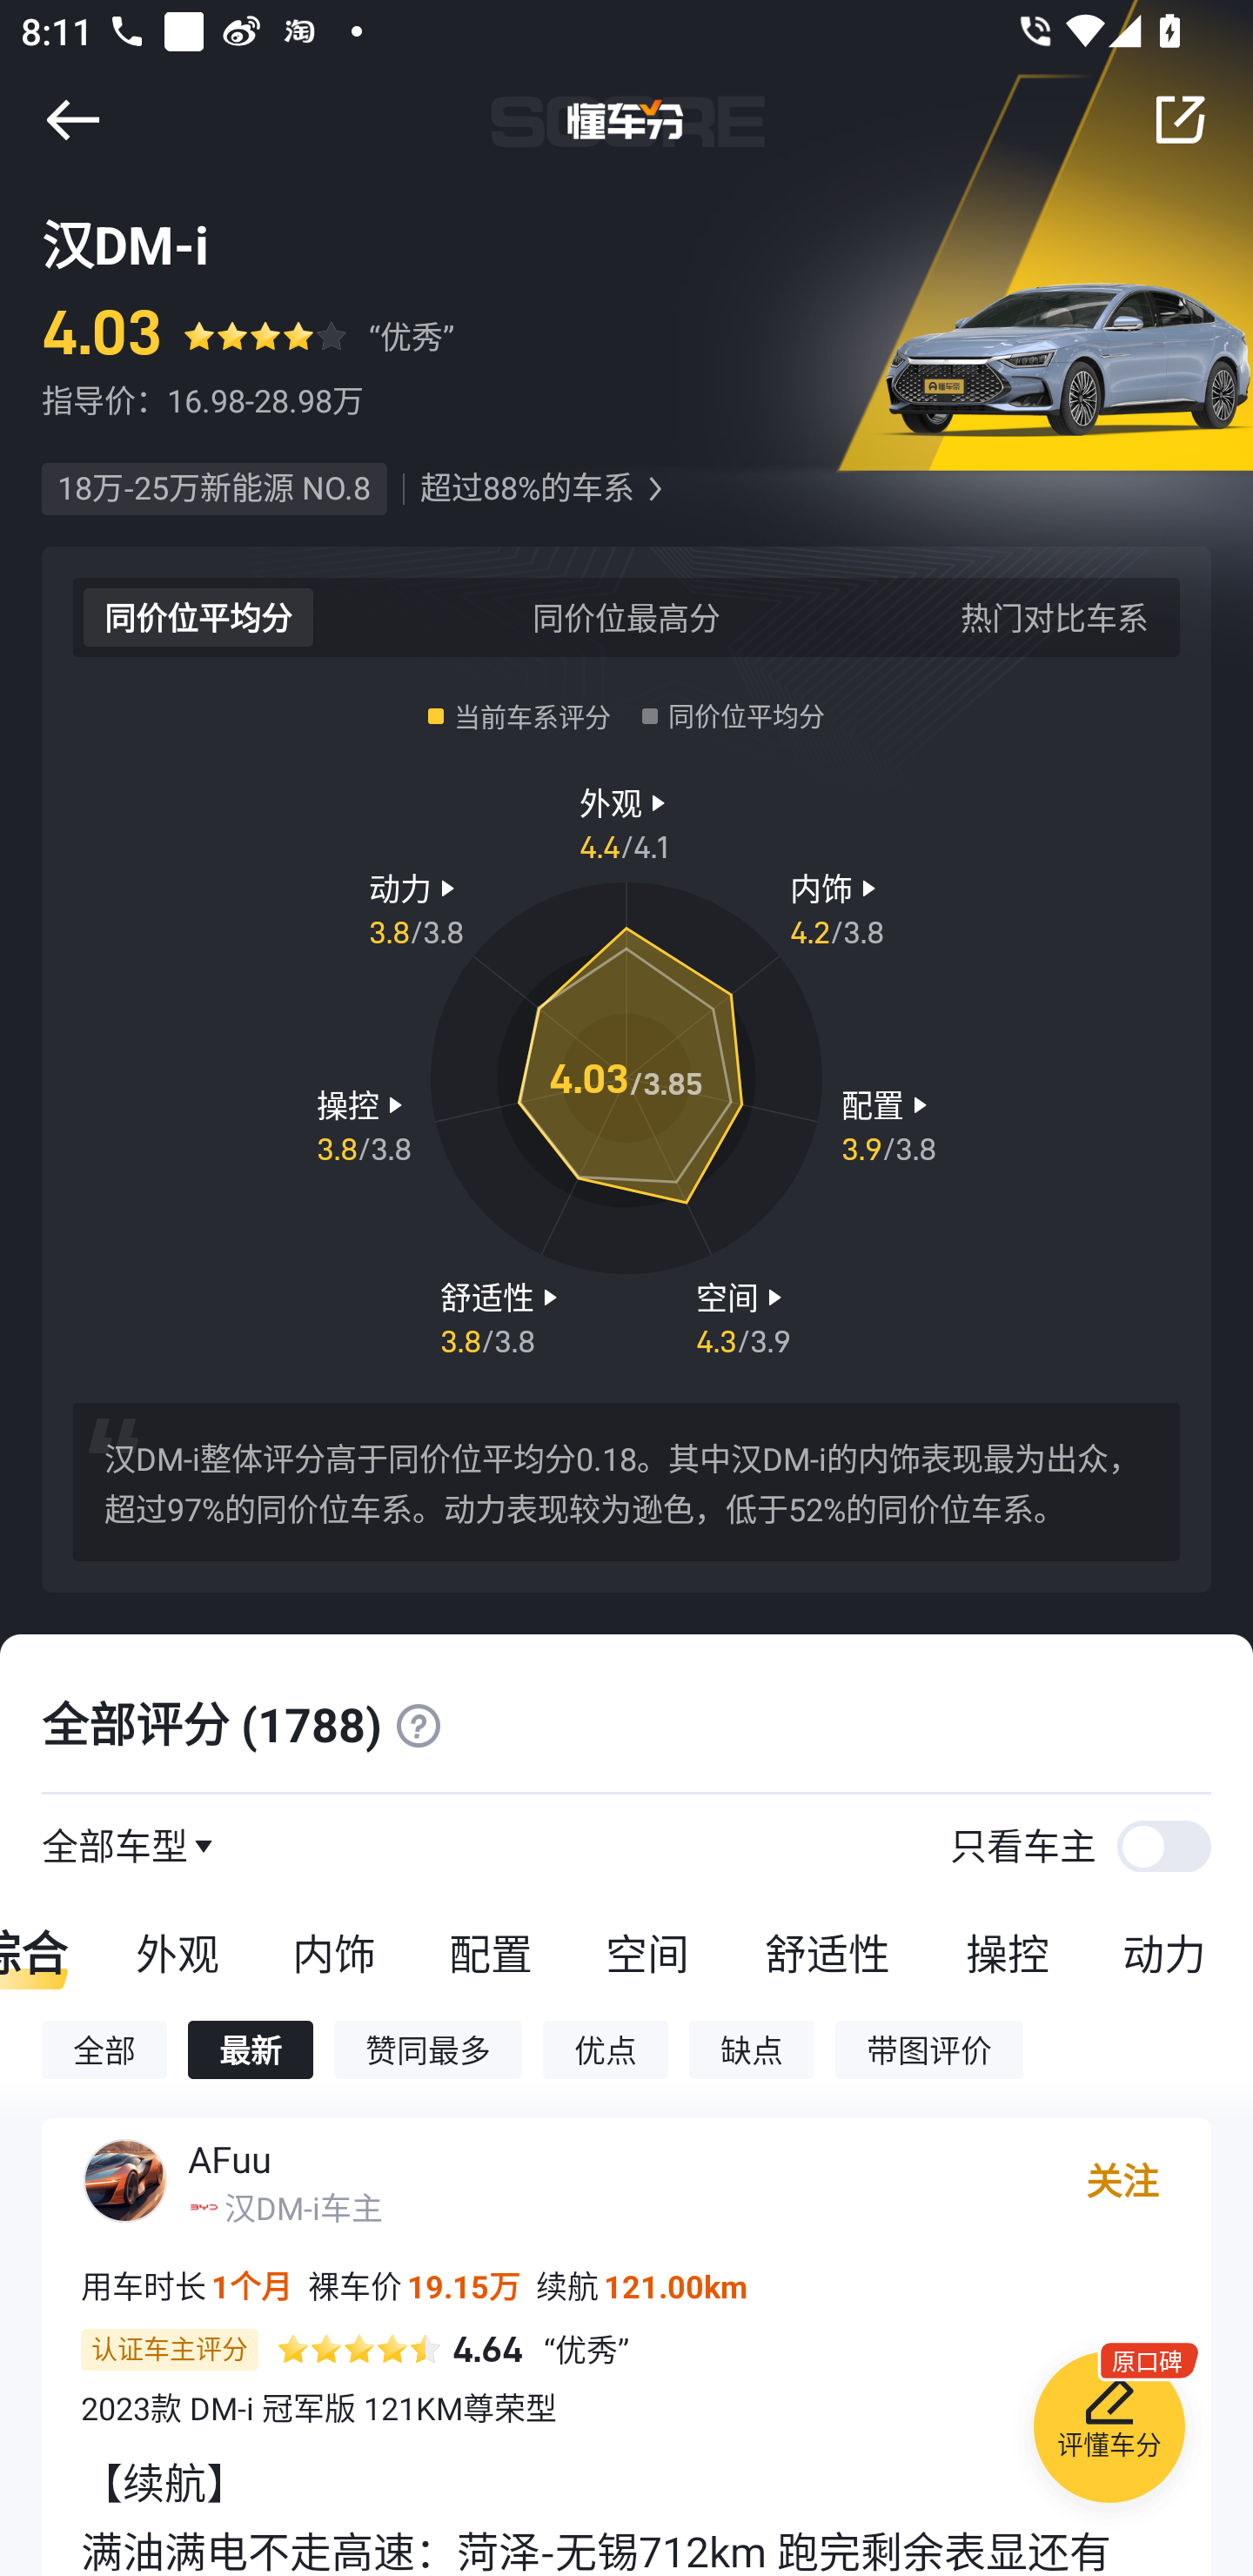  I want to click on 内饰, so click(333, 1952).